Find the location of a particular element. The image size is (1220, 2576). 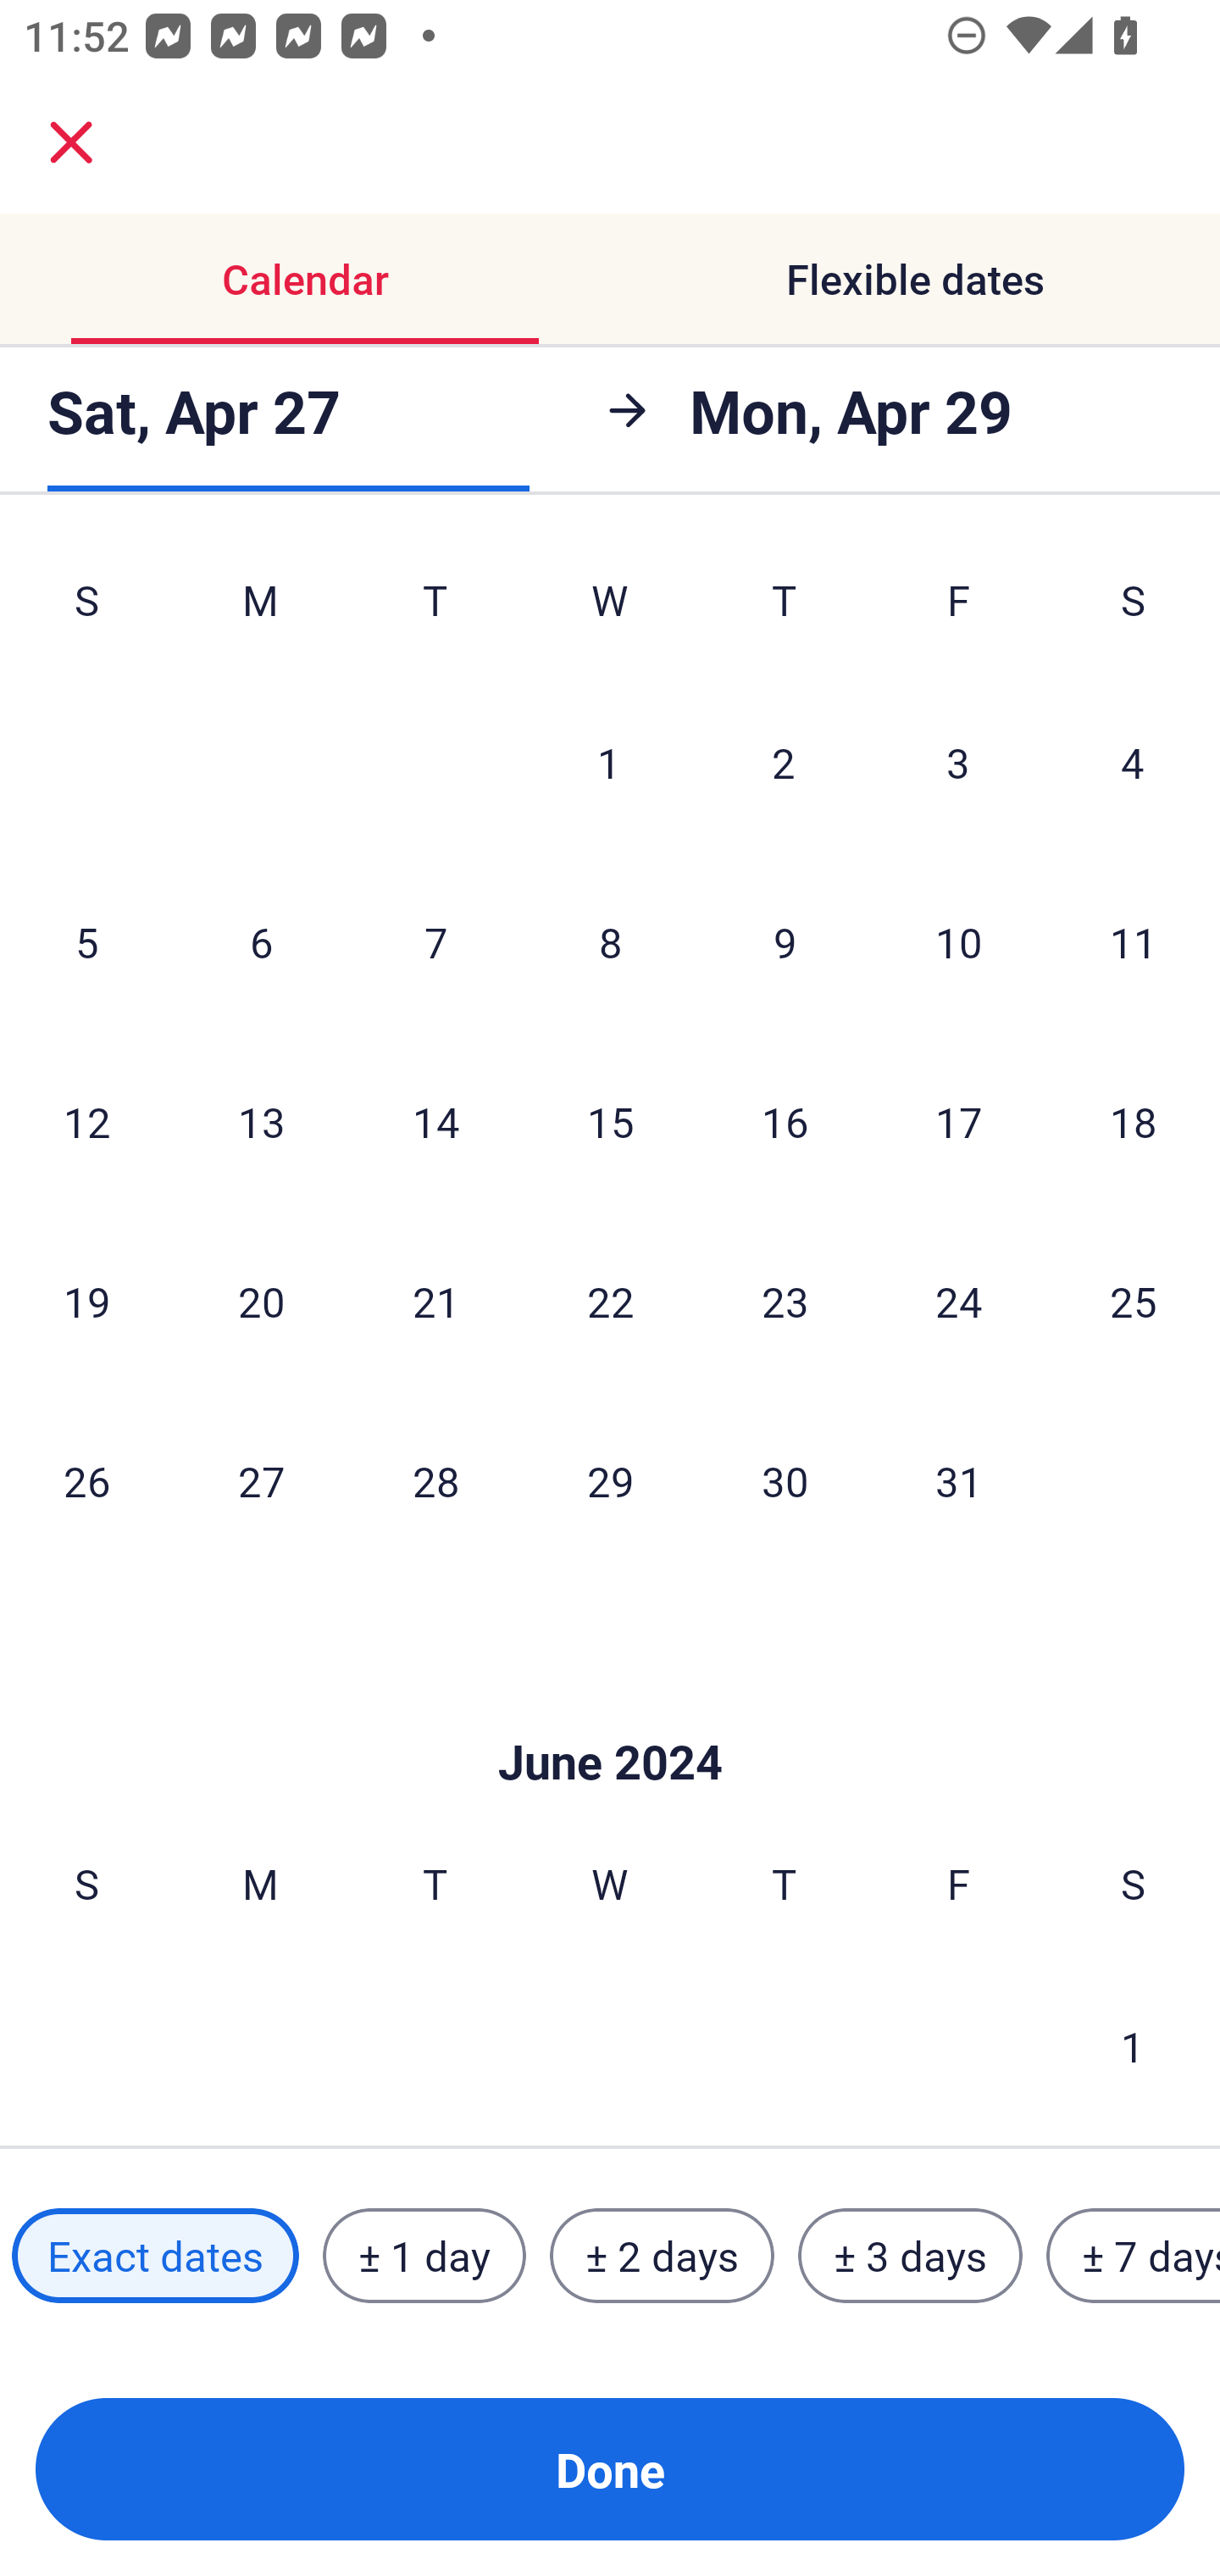

Exact dates is located at coordinates (155, 2255).